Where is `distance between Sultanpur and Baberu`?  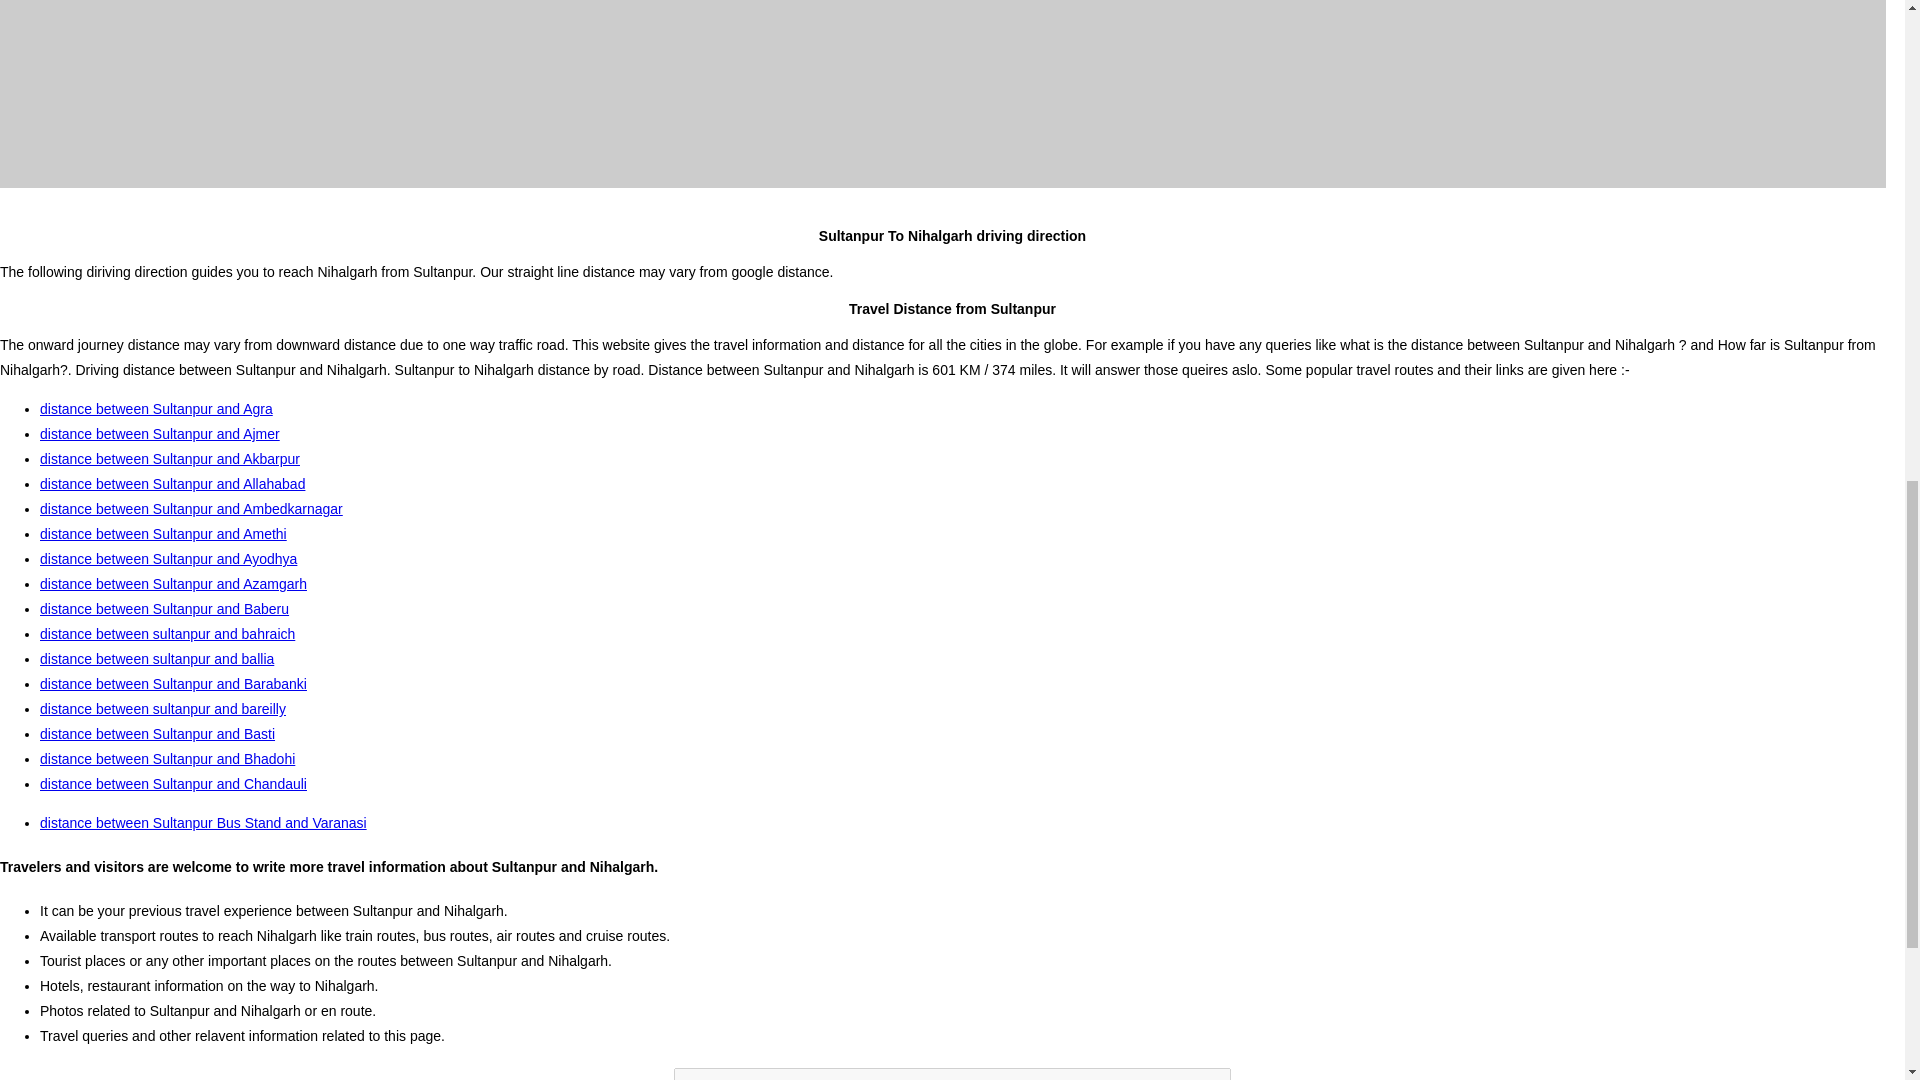 distance between Sultanpur and Baberu is located at coordinates (164, 608).